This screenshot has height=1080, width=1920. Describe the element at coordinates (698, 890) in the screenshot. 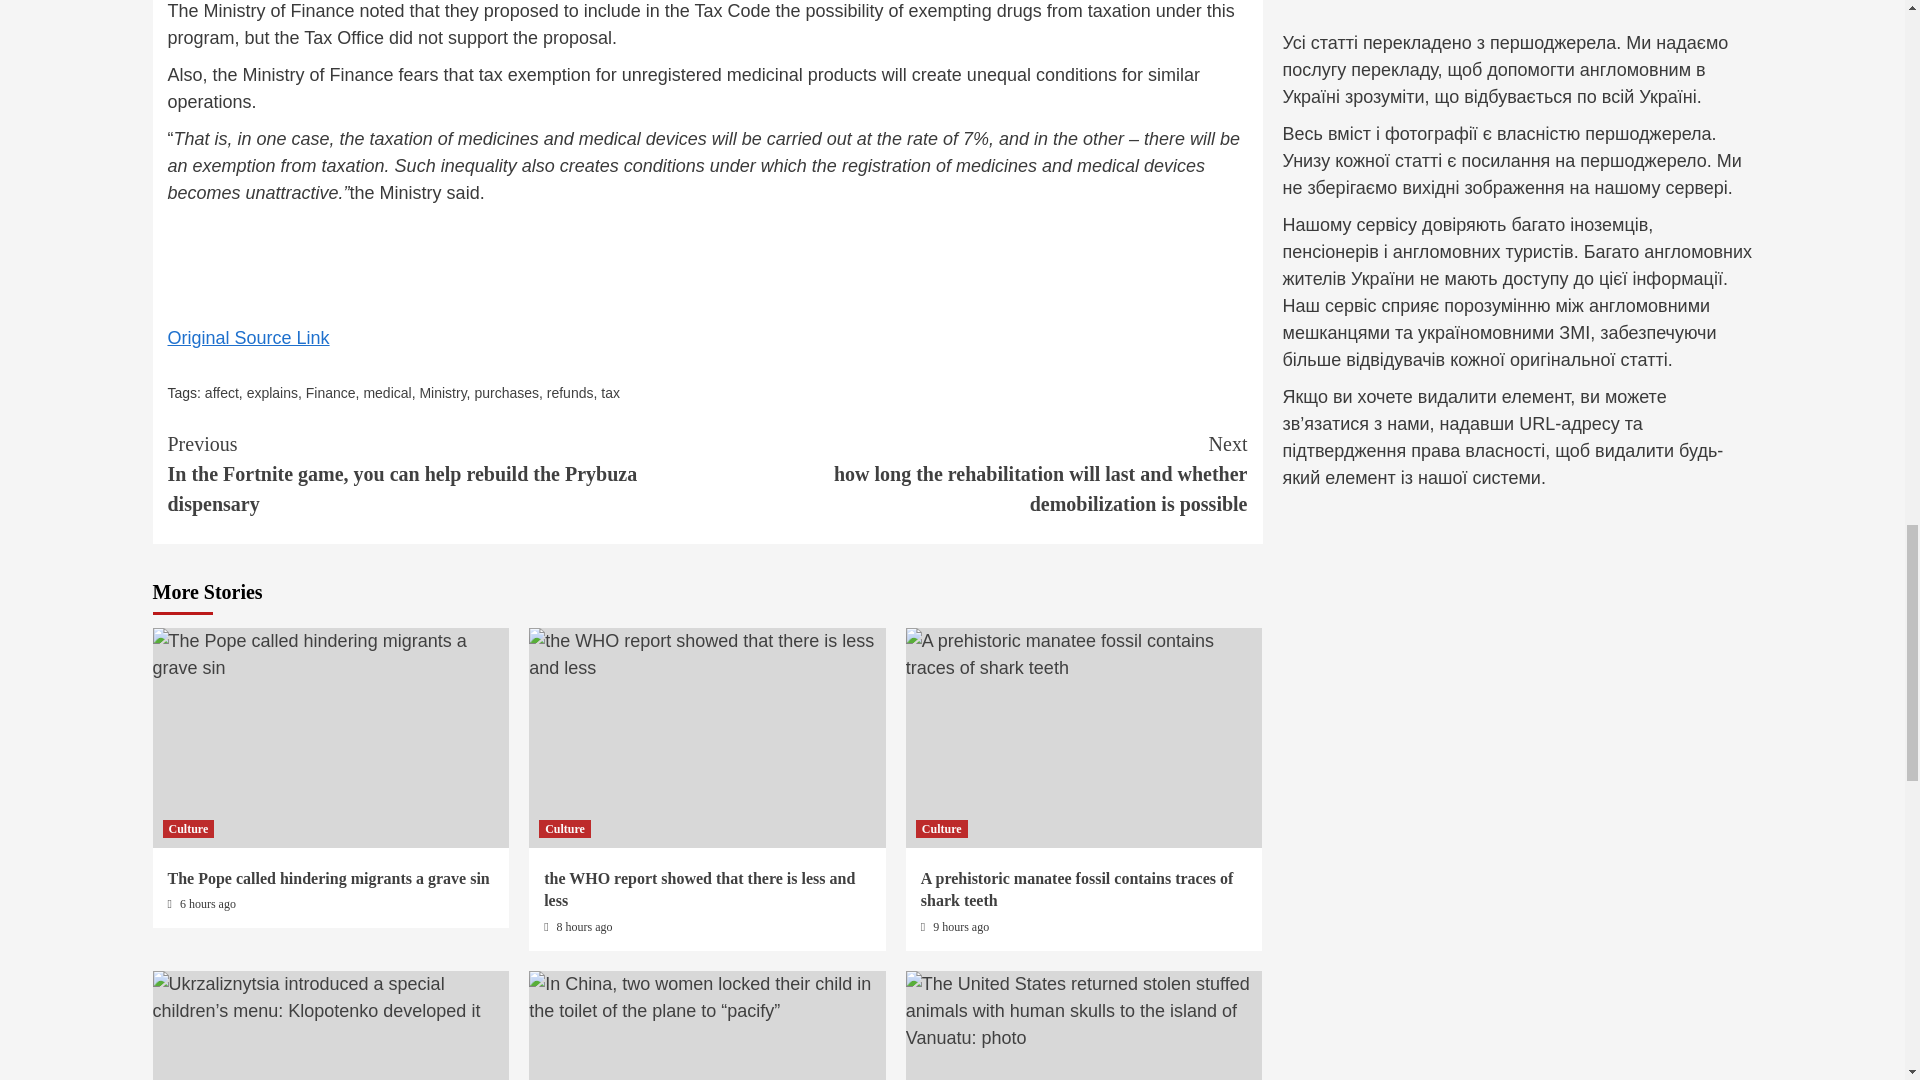

I see `the WHO report showed that there is less and less` at that location.